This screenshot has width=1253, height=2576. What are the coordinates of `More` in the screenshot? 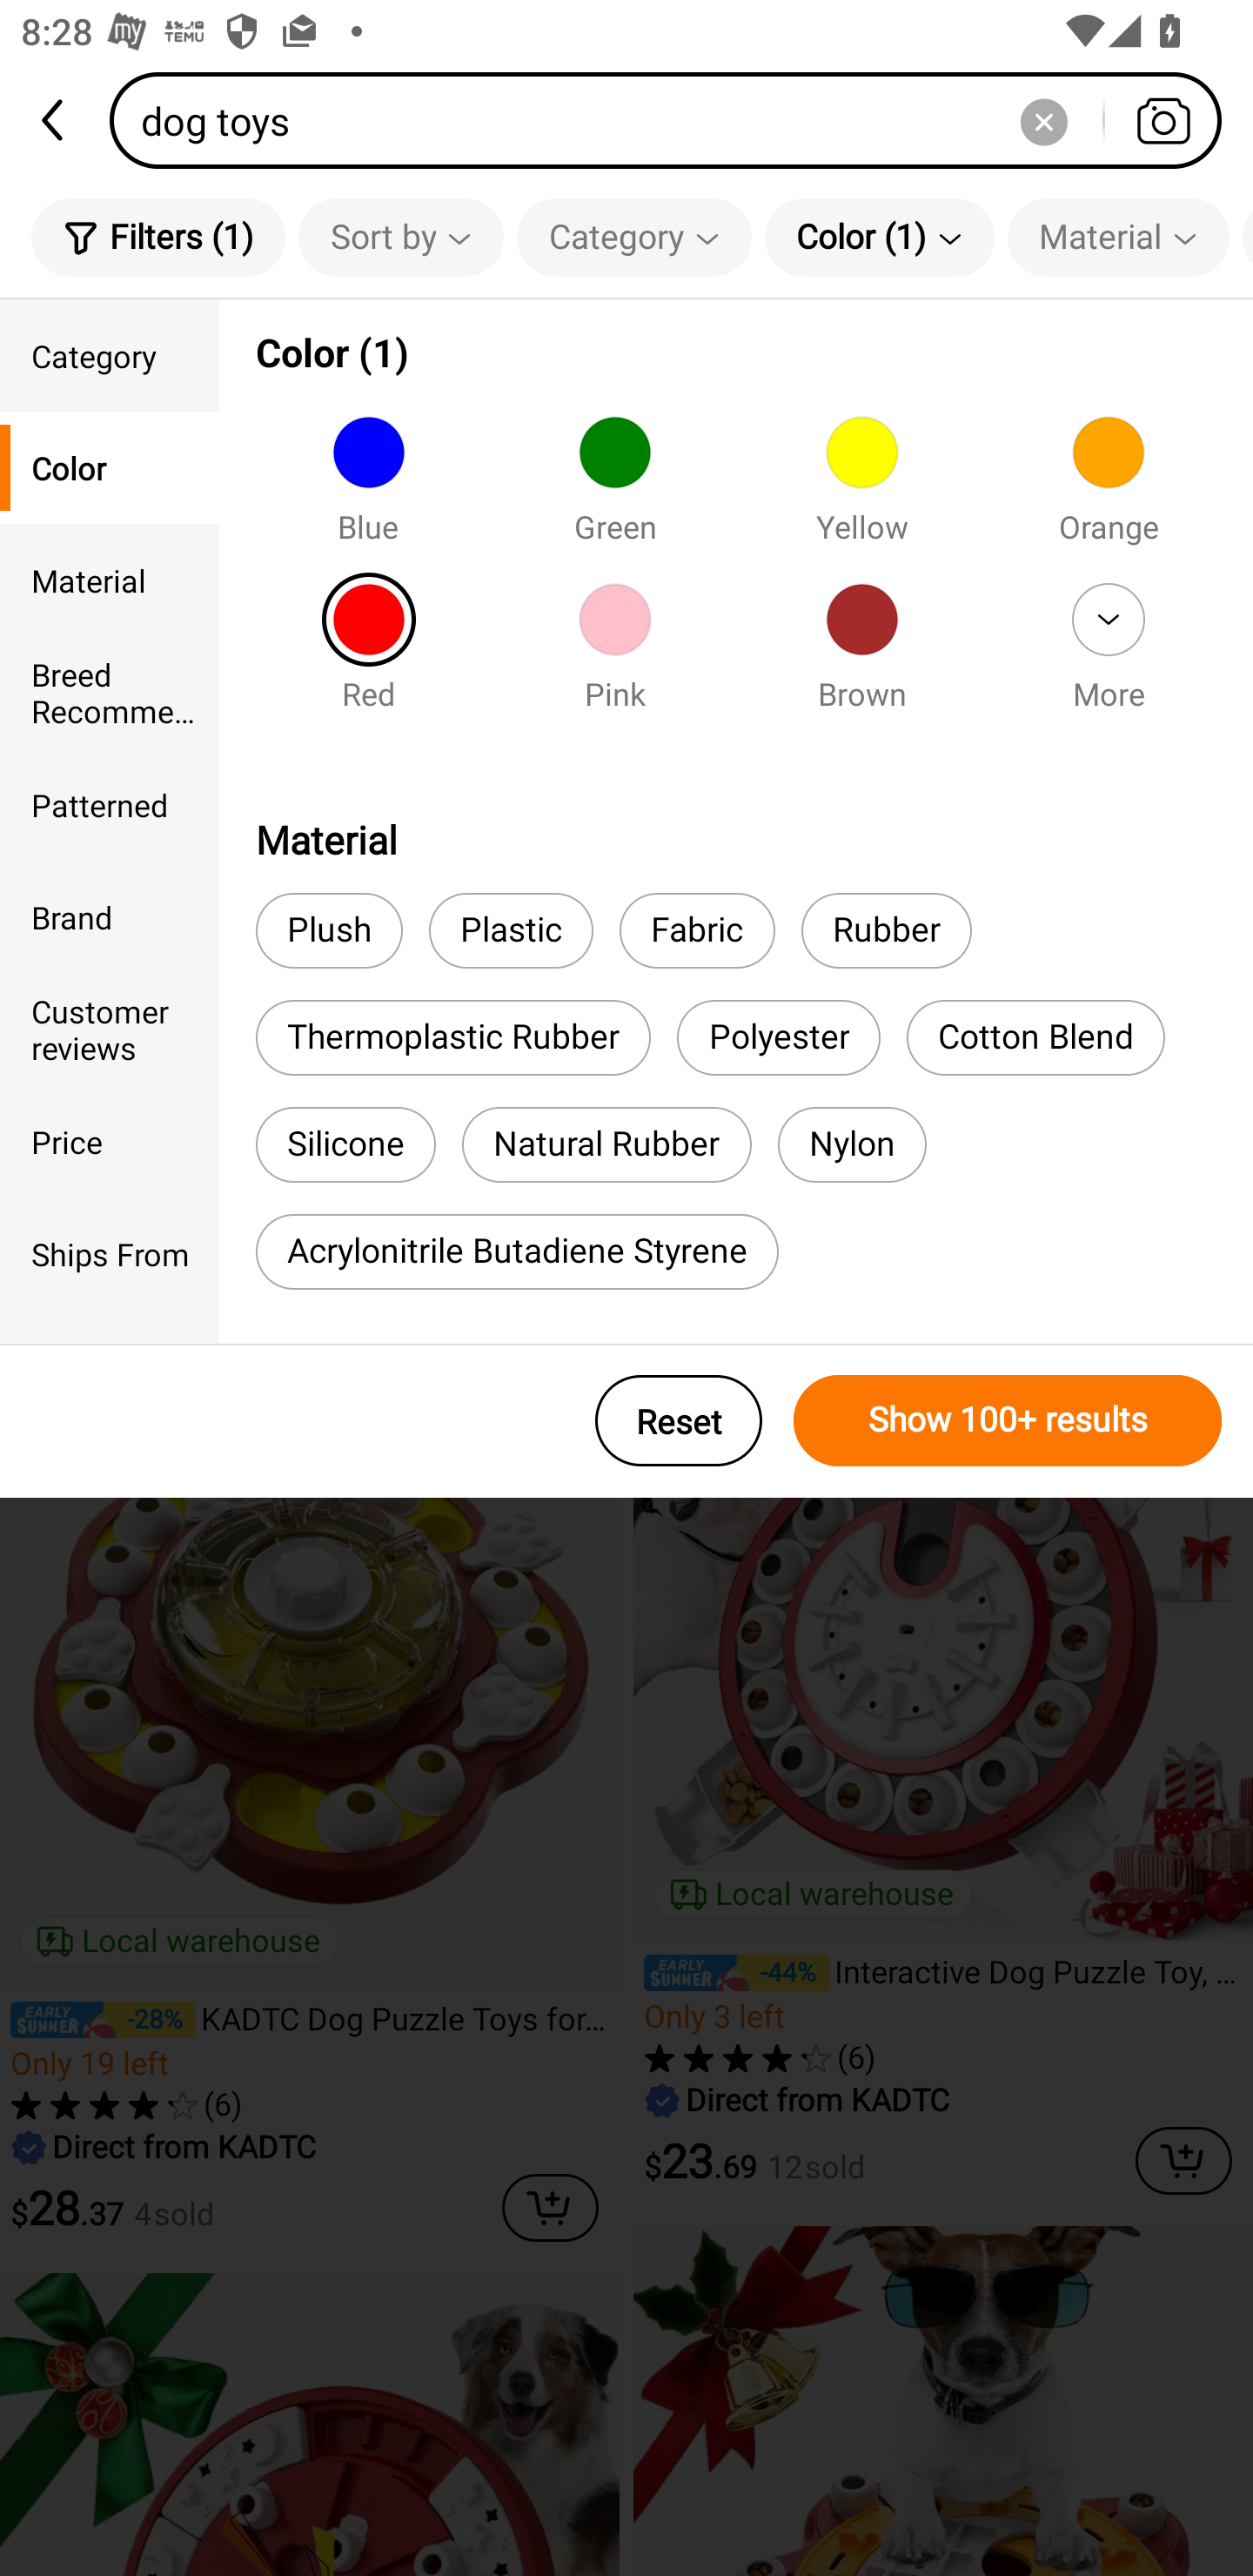 It's located at (1108, 655).